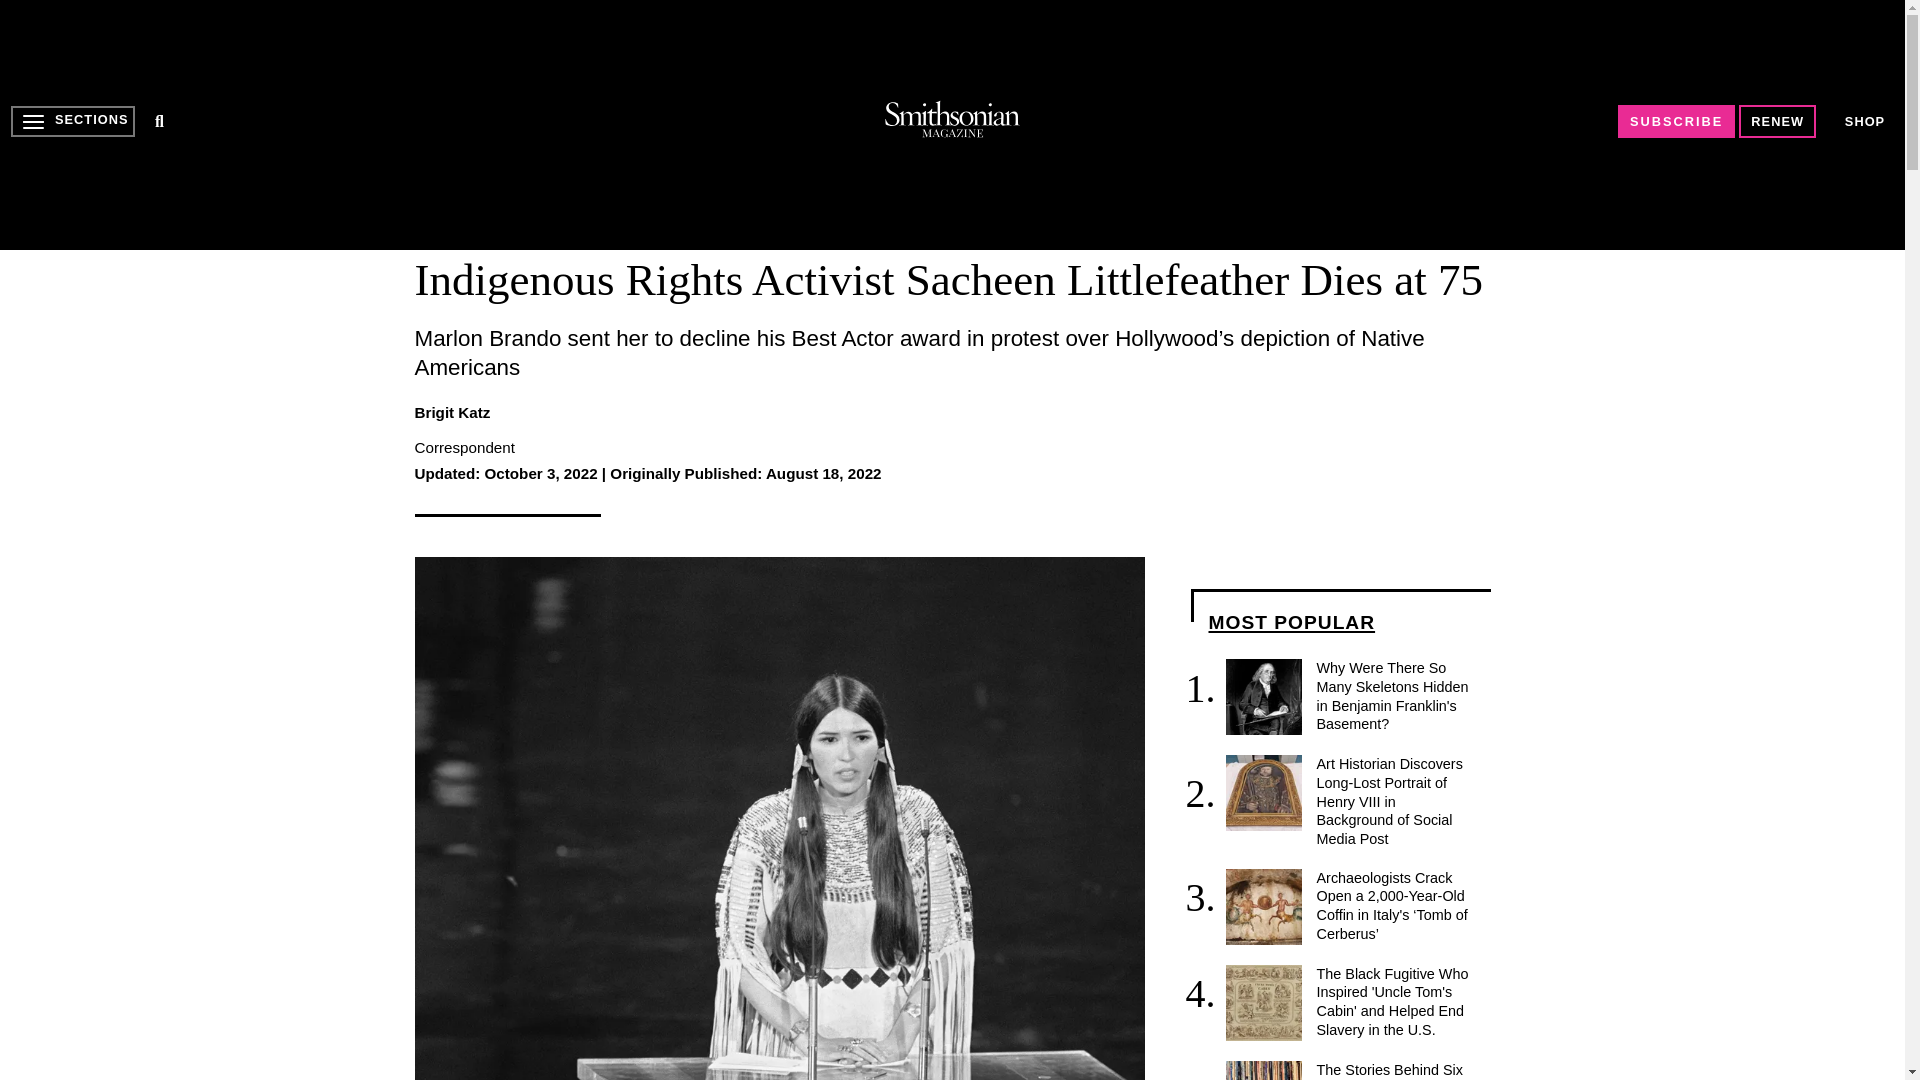 This screenshot has height=1080, width=1920. Describe the element at coordinates (1676, 121) in the screenshot. I see `SUBSCRIBE` at that location.